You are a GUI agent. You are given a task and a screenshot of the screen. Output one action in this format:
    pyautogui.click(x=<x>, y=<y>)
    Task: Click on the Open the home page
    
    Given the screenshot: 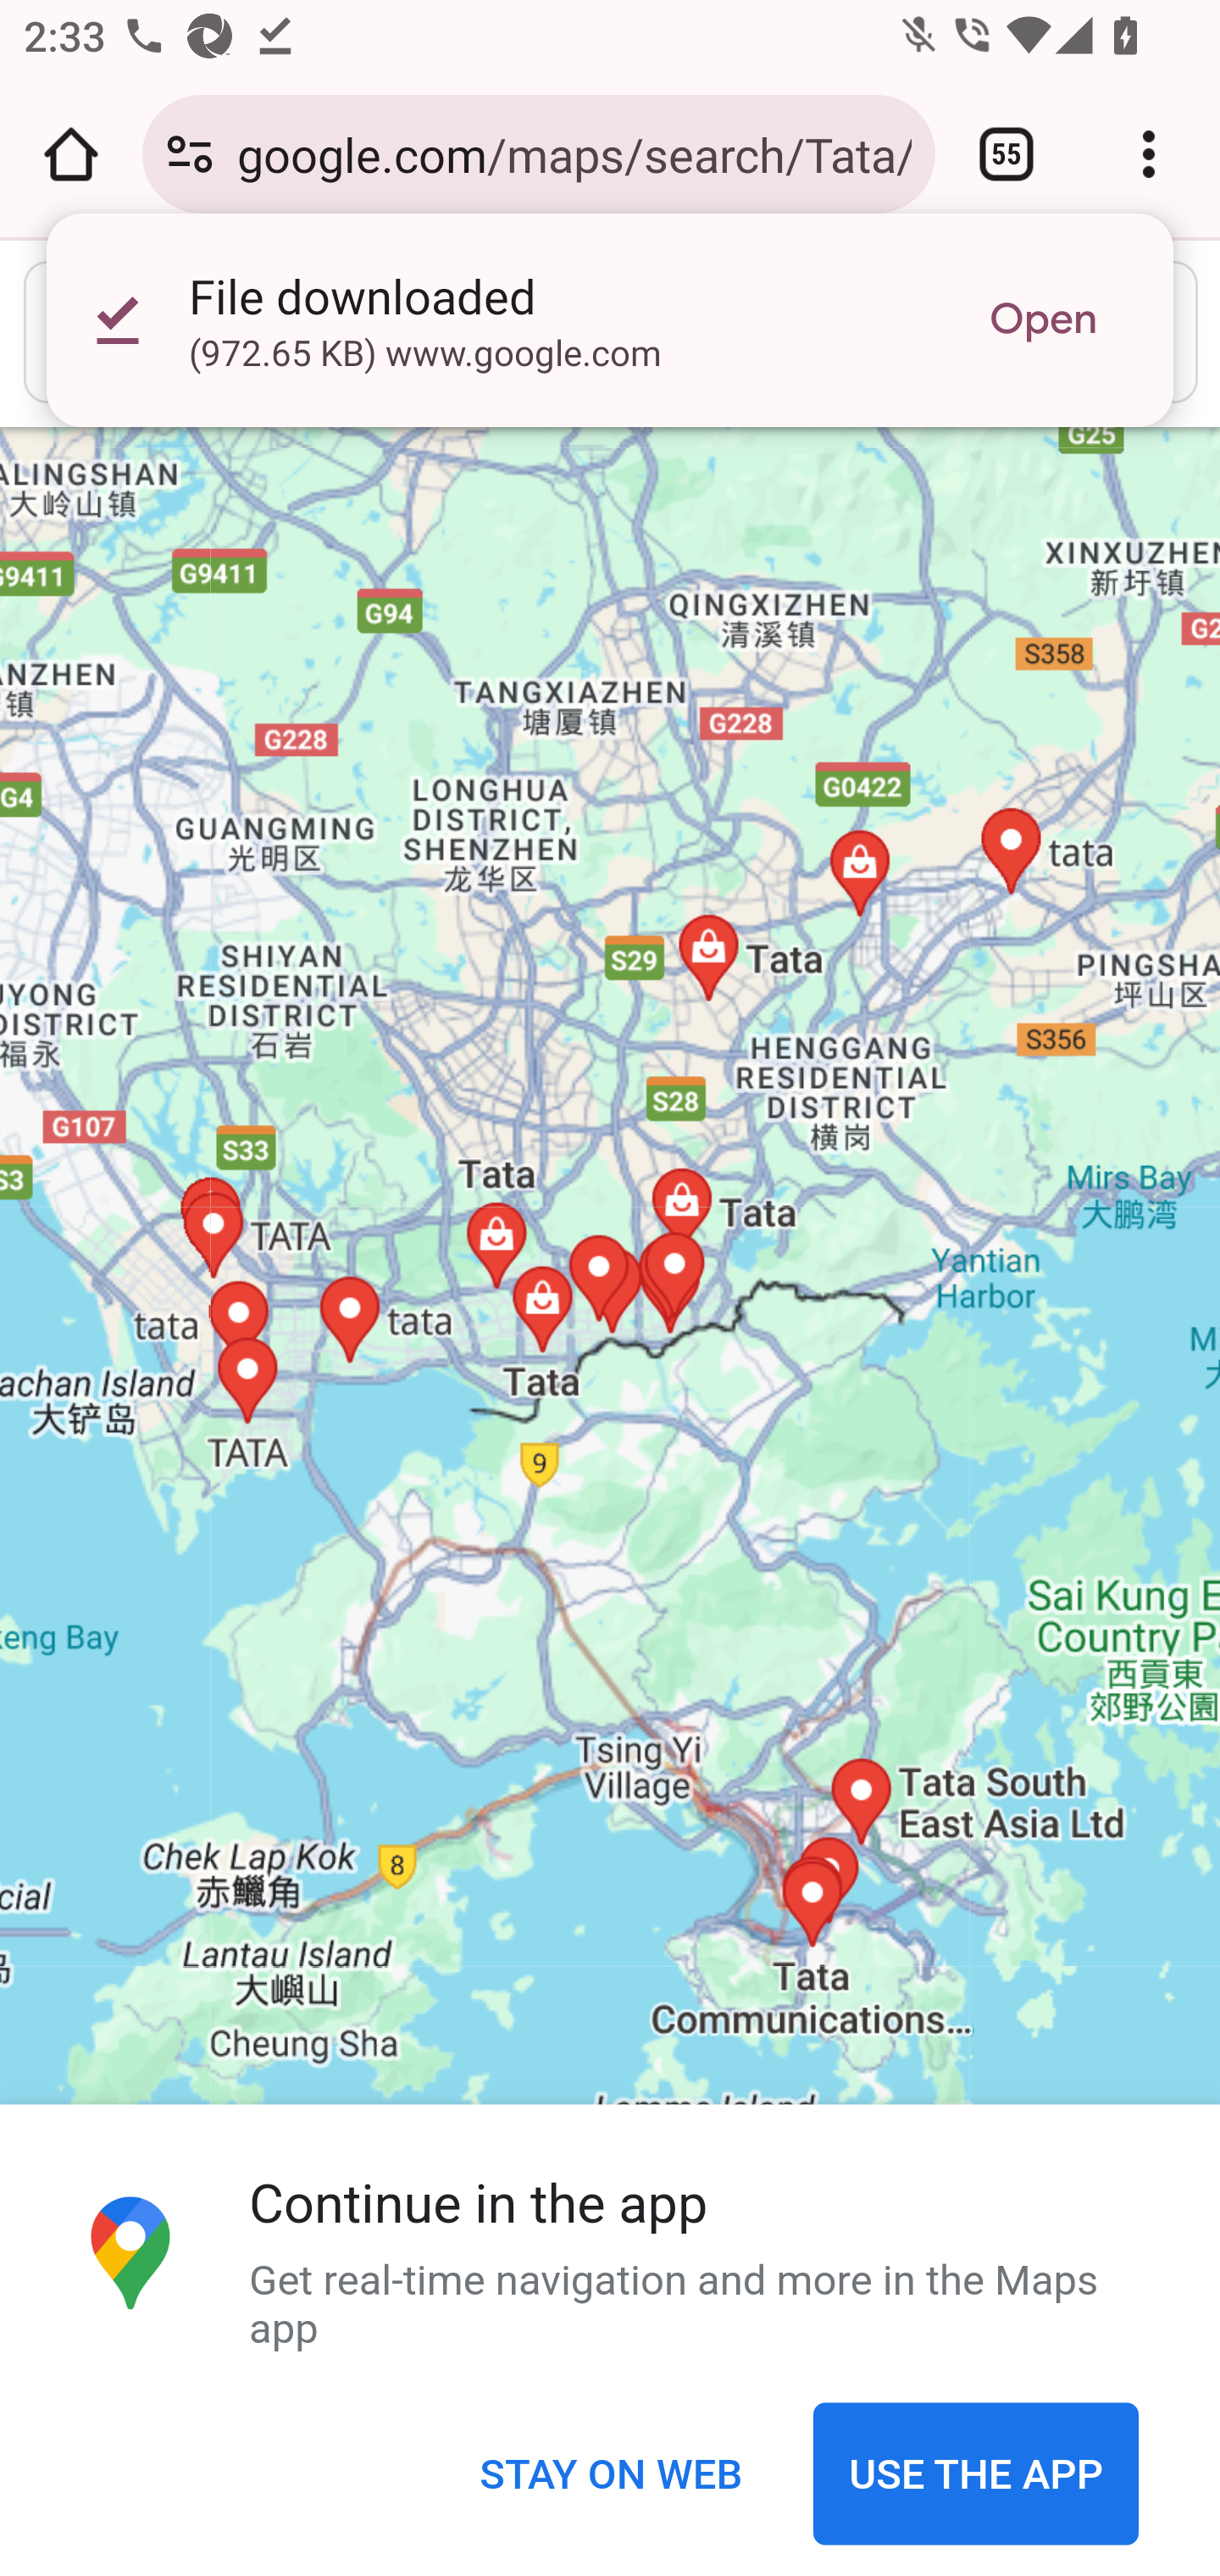 What is the action you would take?
    pyautogui.click(x=71, y=154)
    